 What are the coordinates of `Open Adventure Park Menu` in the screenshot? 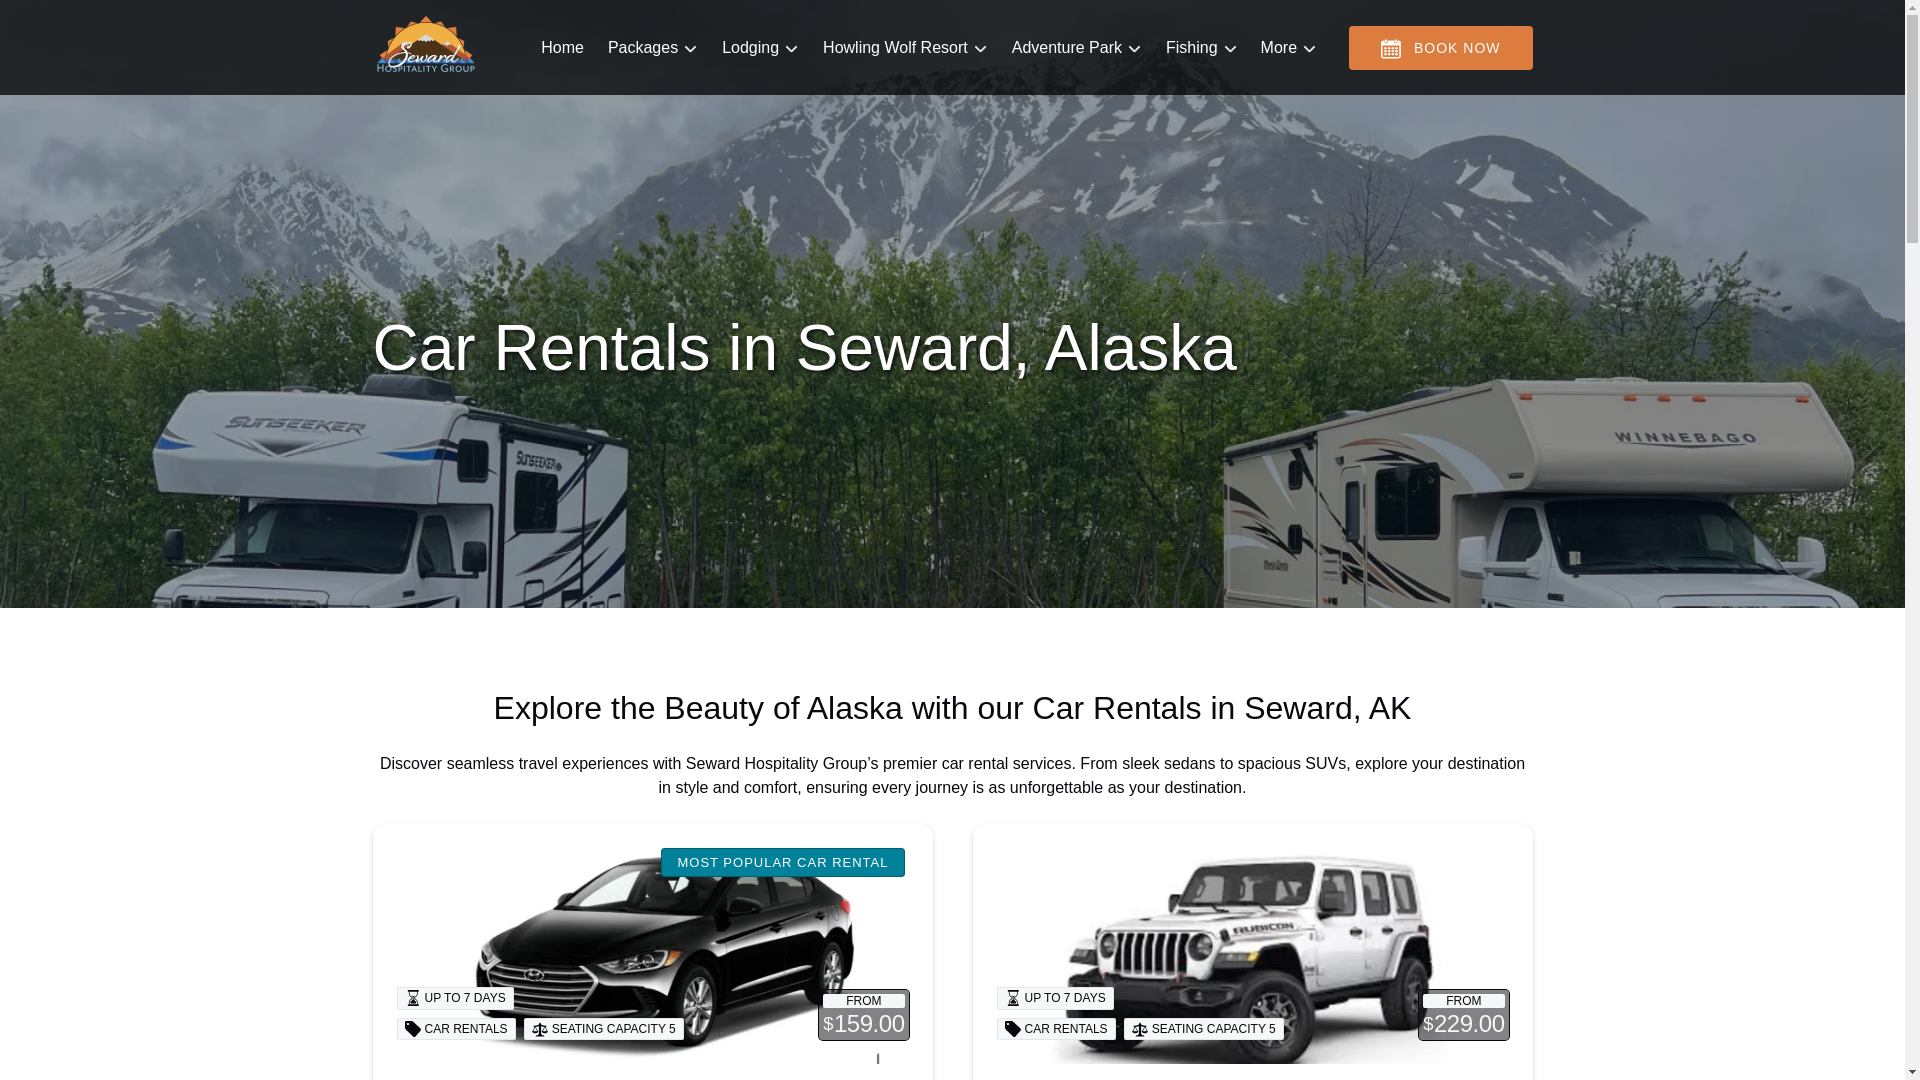 It's located at (1081, 43).